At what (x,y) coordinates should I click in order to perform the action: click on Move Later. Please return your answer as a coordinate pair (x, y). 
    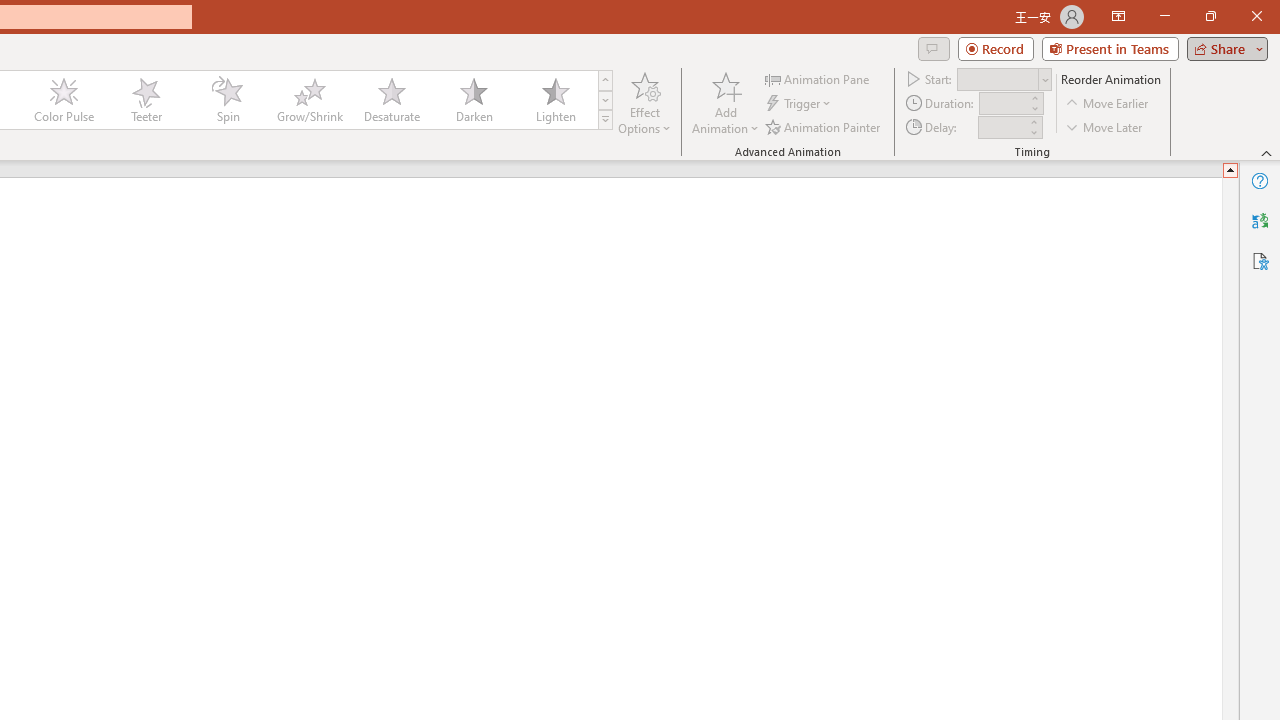
    Looking at the image, I should click on (1105, 126).